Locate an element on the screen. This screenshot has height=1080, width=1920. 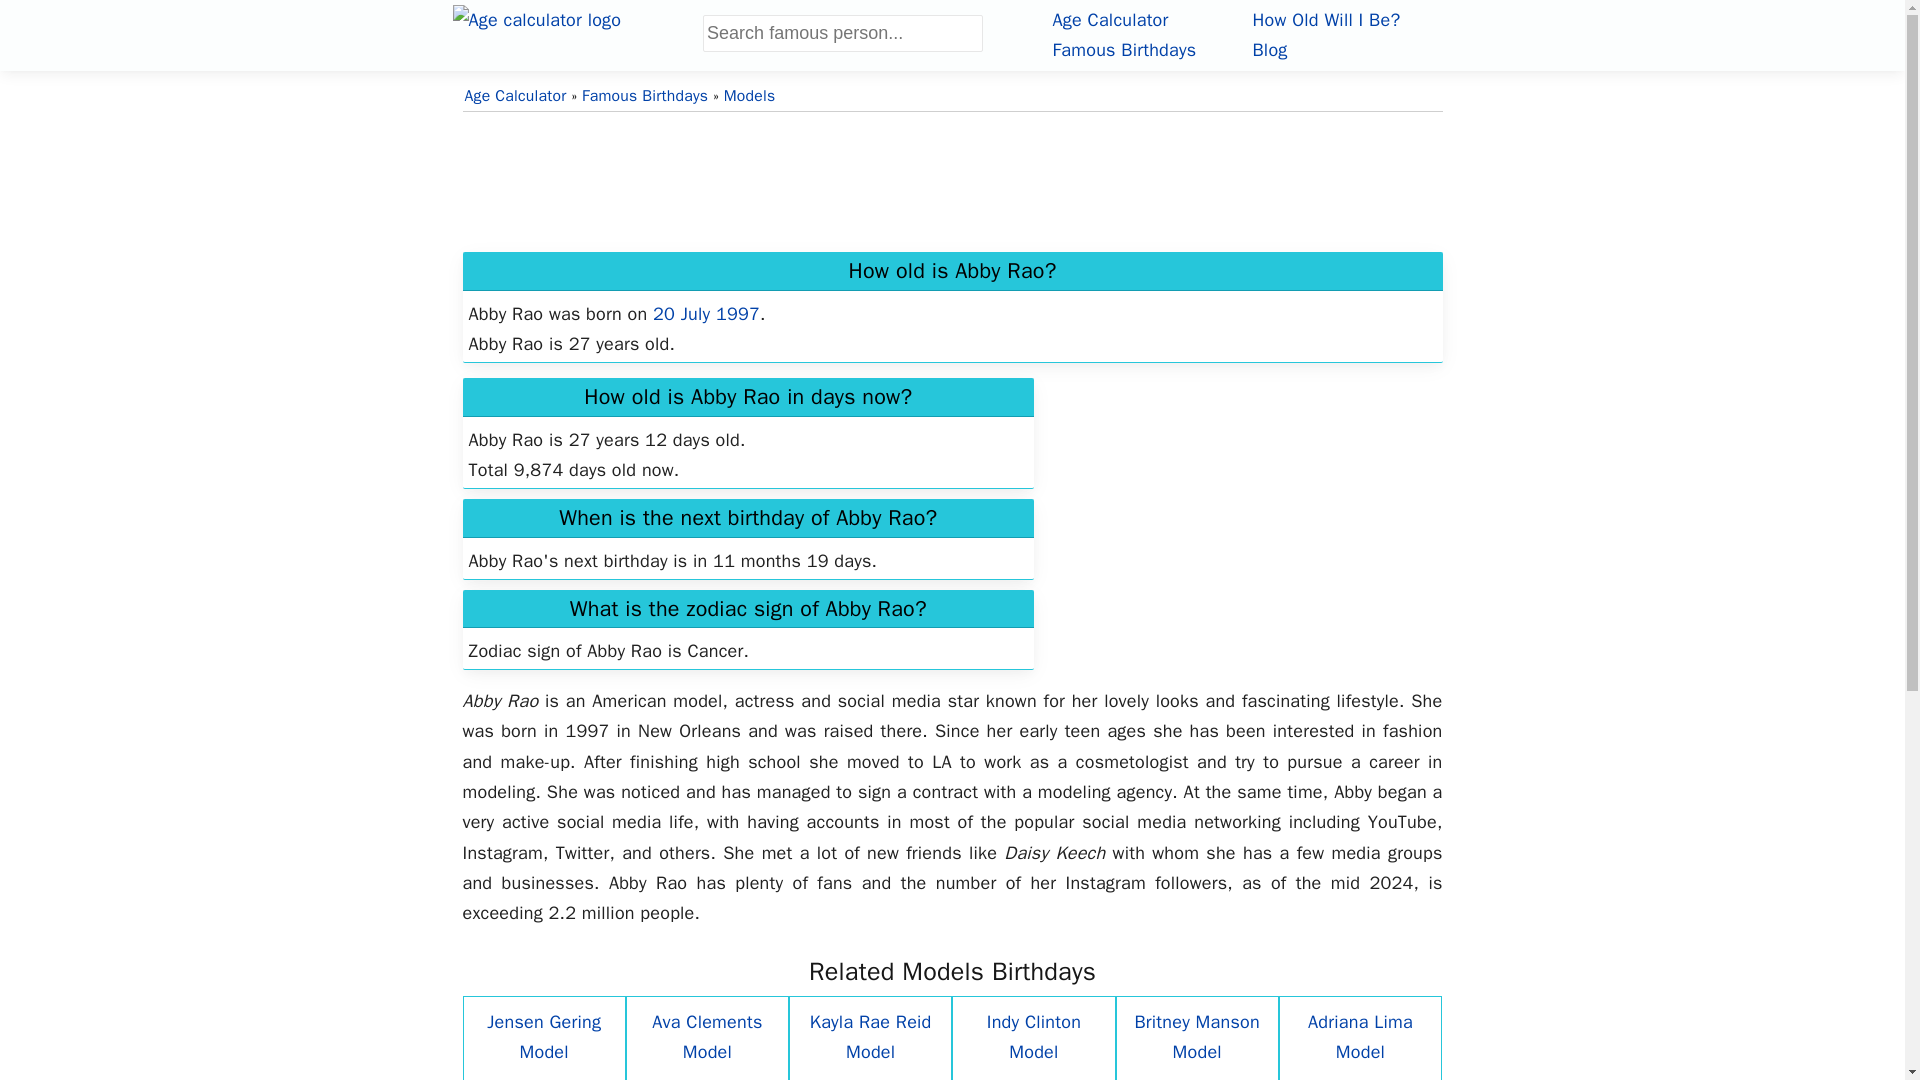
Famous Birthdays is located at coordinates (644, 96).